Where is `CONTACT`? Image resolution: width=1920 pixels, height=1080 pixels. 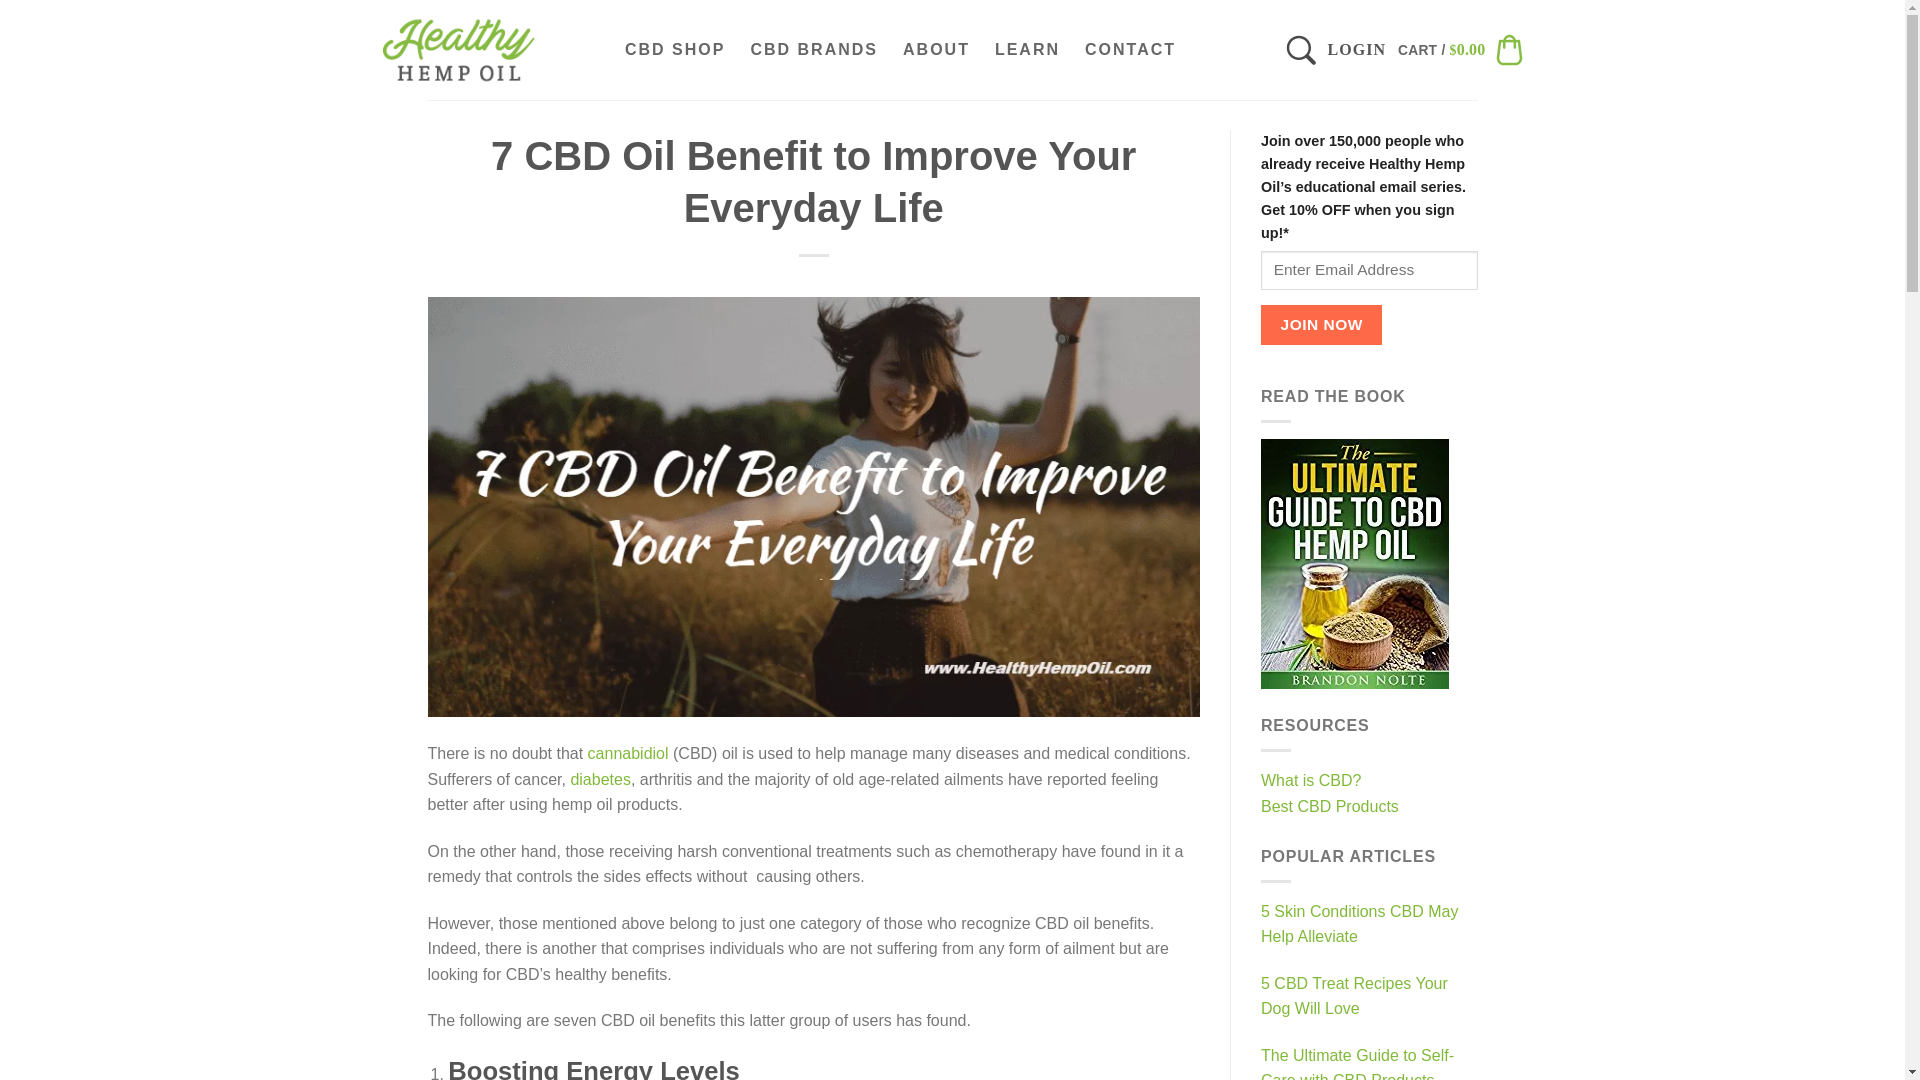
CONTACT is located at coordinates (1130, 49).